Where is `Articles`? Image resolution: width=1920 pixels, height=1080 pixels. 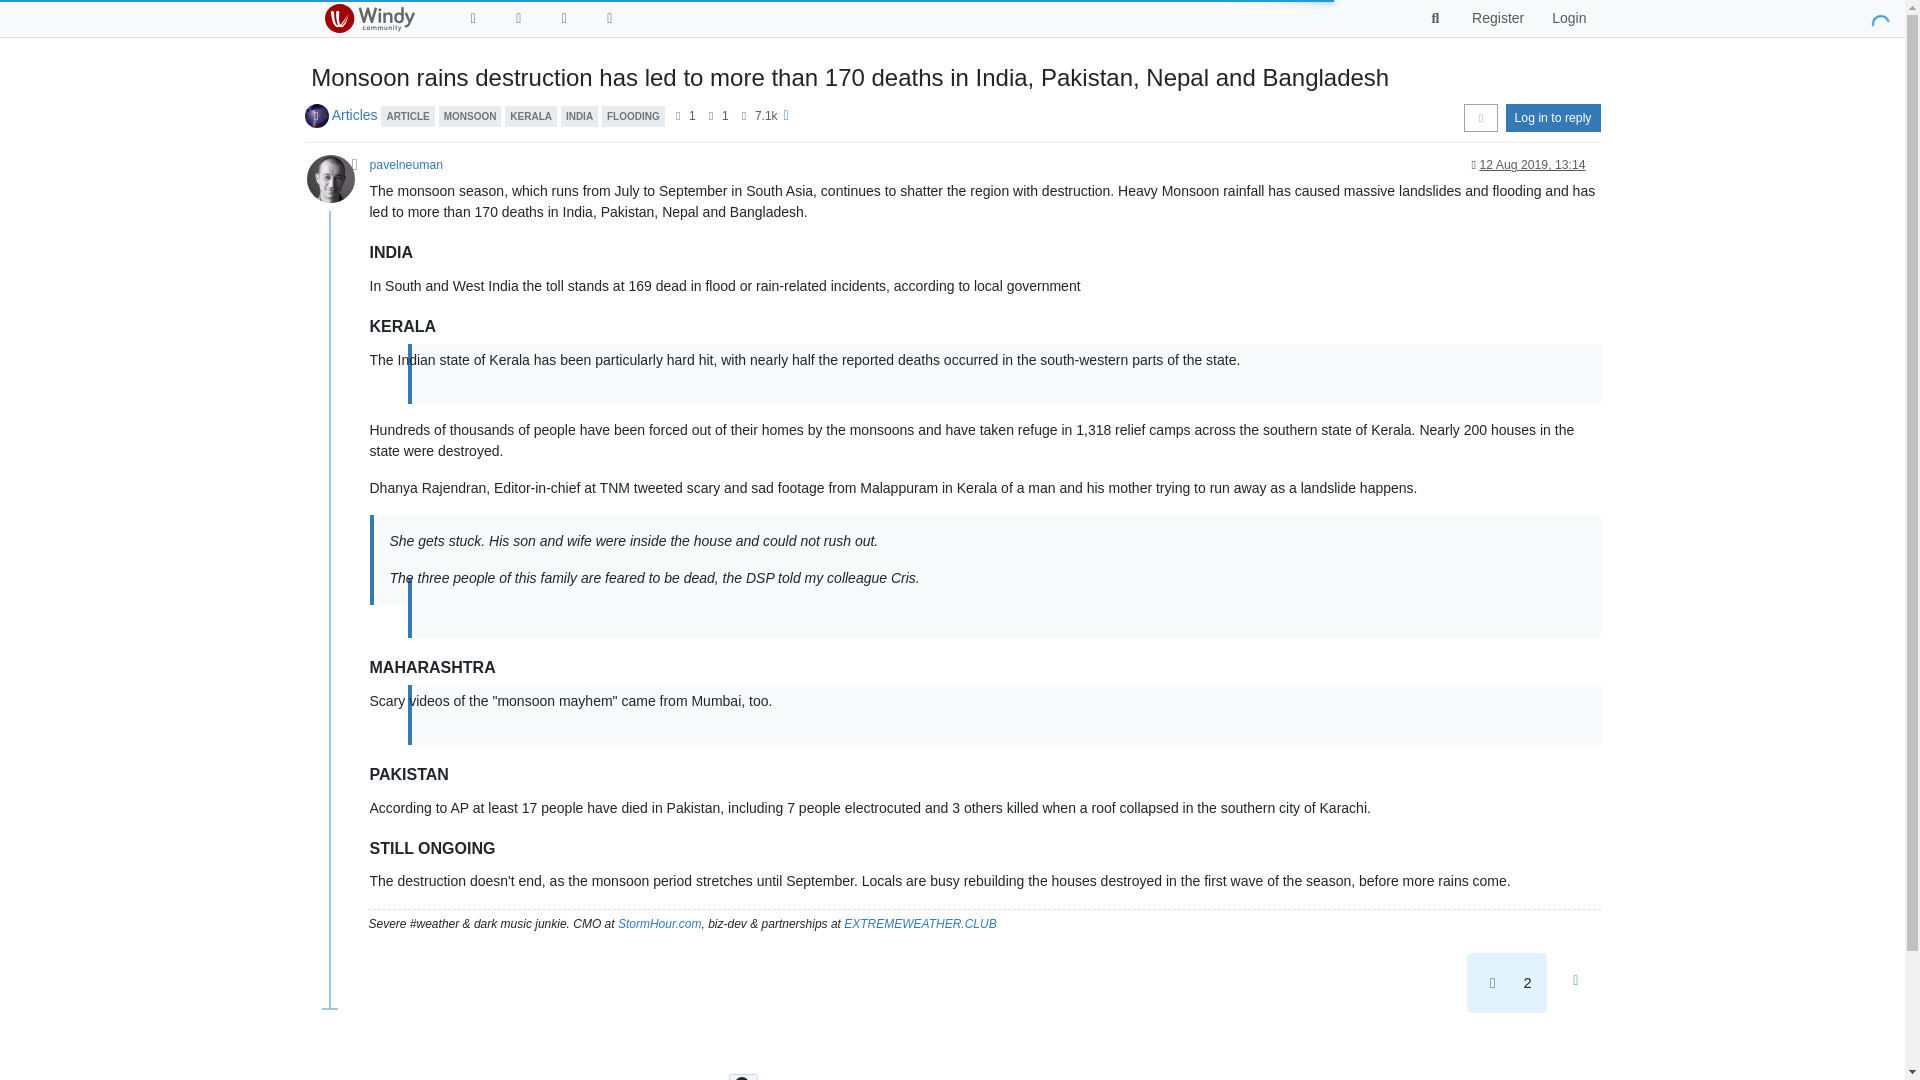 Articles is located at coordinates (355, 114).